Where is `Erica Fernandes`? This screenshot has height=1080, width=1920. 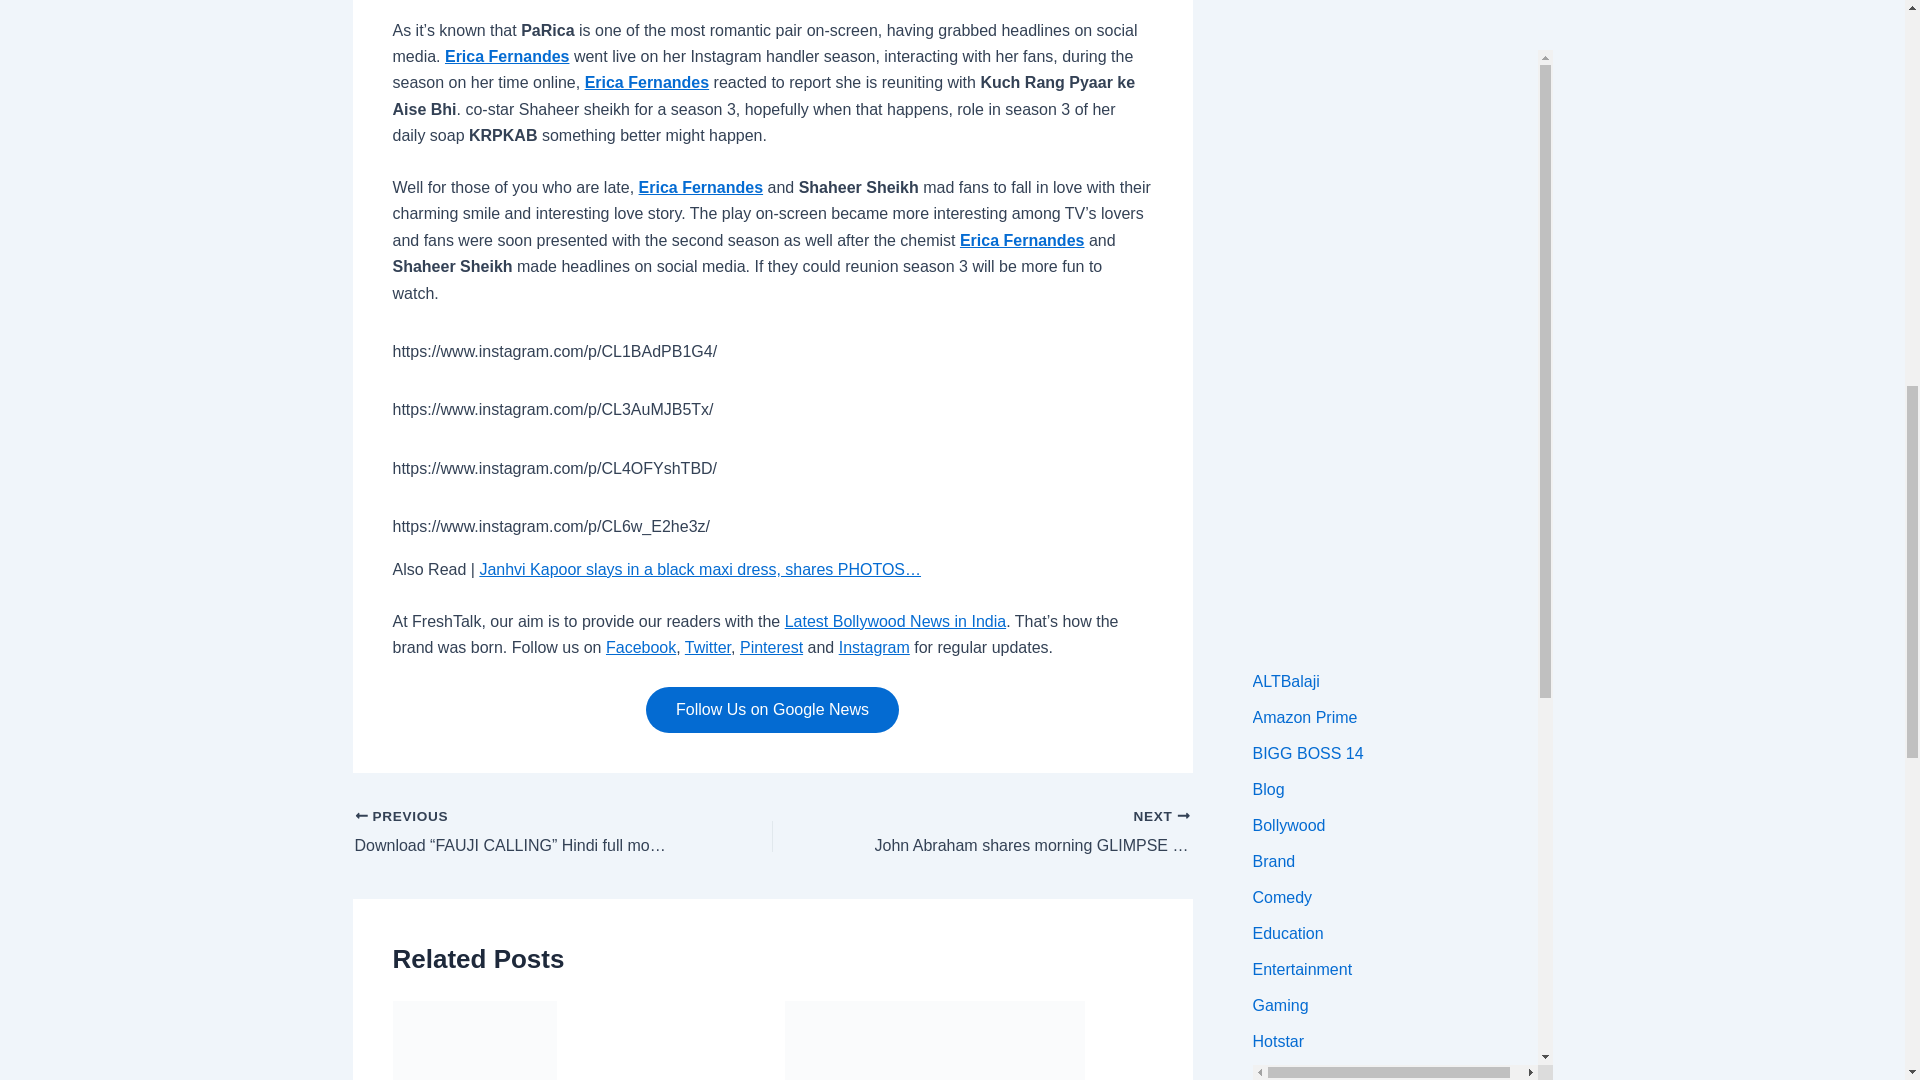
Erica Fernandes is located at coordinates (702, 187).